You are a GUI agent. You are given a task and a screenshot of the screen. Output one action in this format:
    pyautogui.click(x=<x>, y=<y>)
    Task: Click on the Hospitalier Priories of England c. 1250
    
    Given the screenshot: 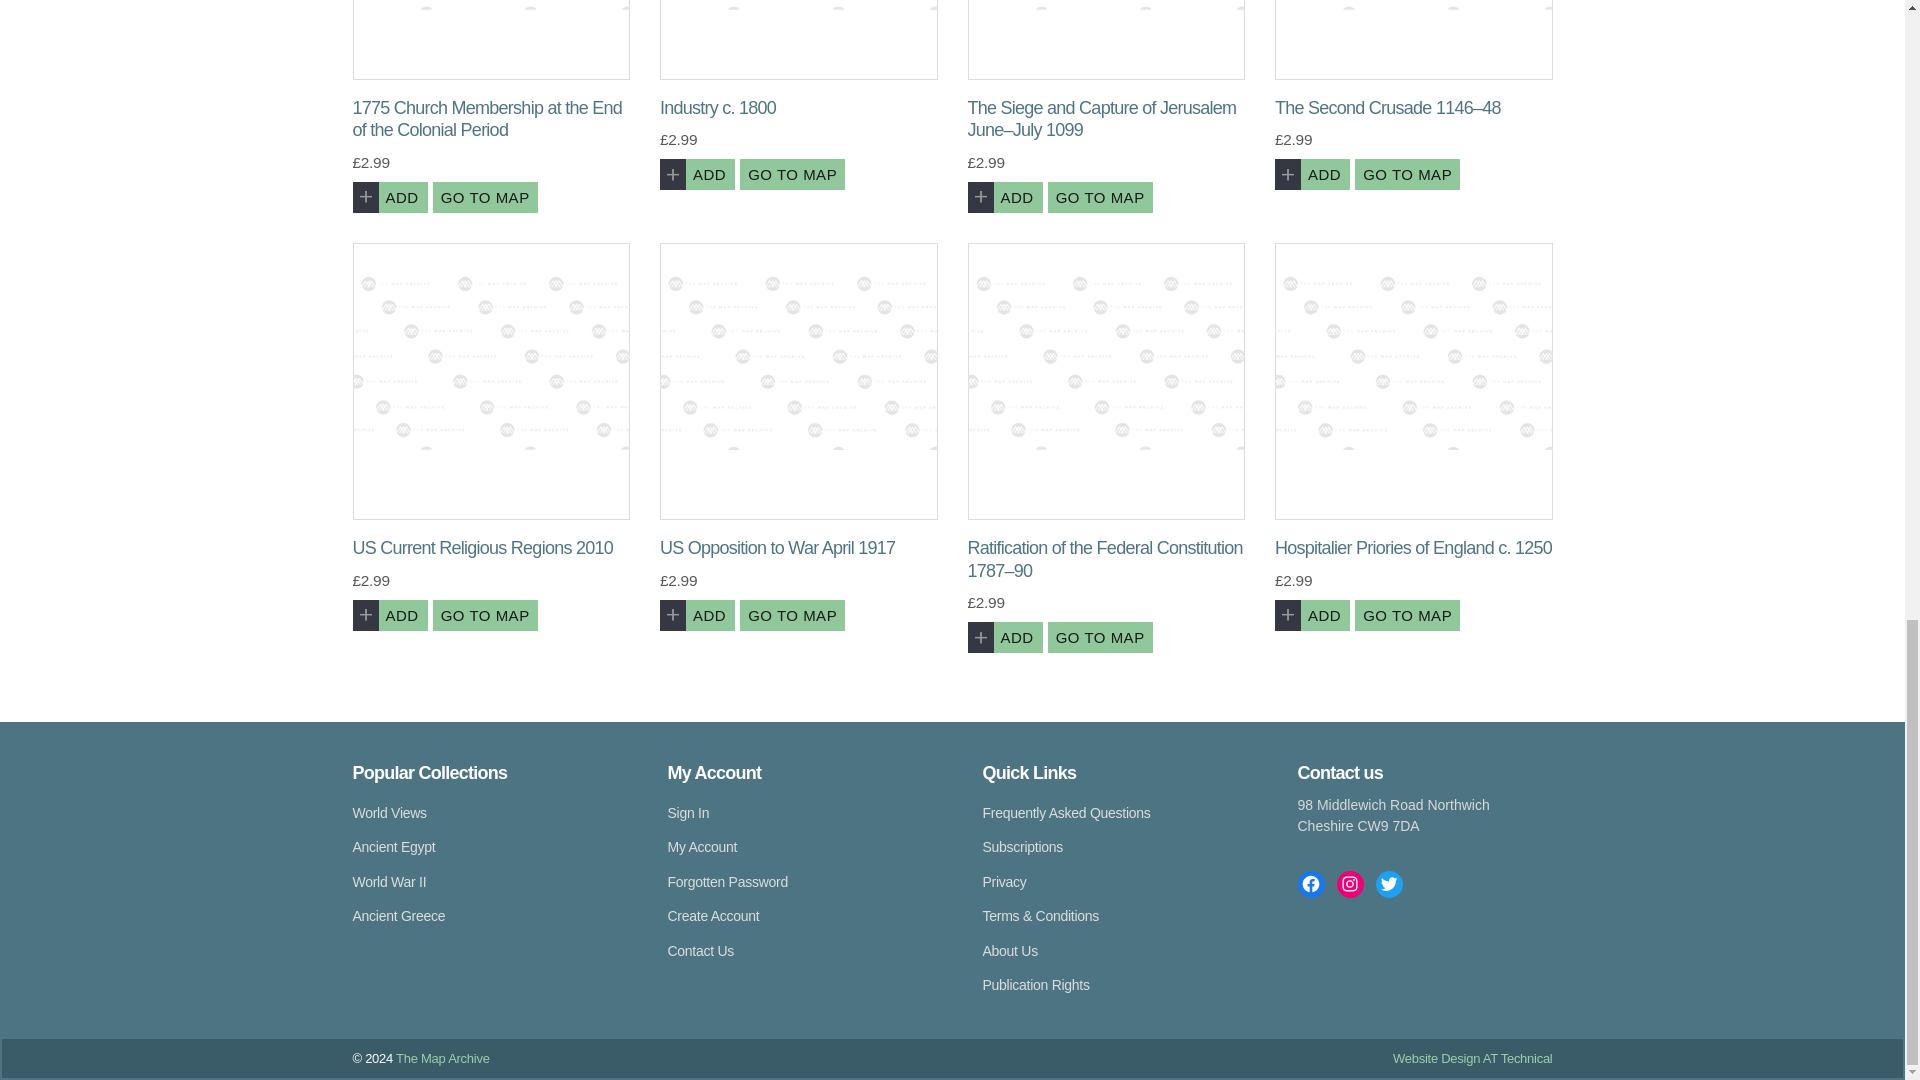 What is the action you would take?
    pyautogui.click(x=1414, y=382)
    